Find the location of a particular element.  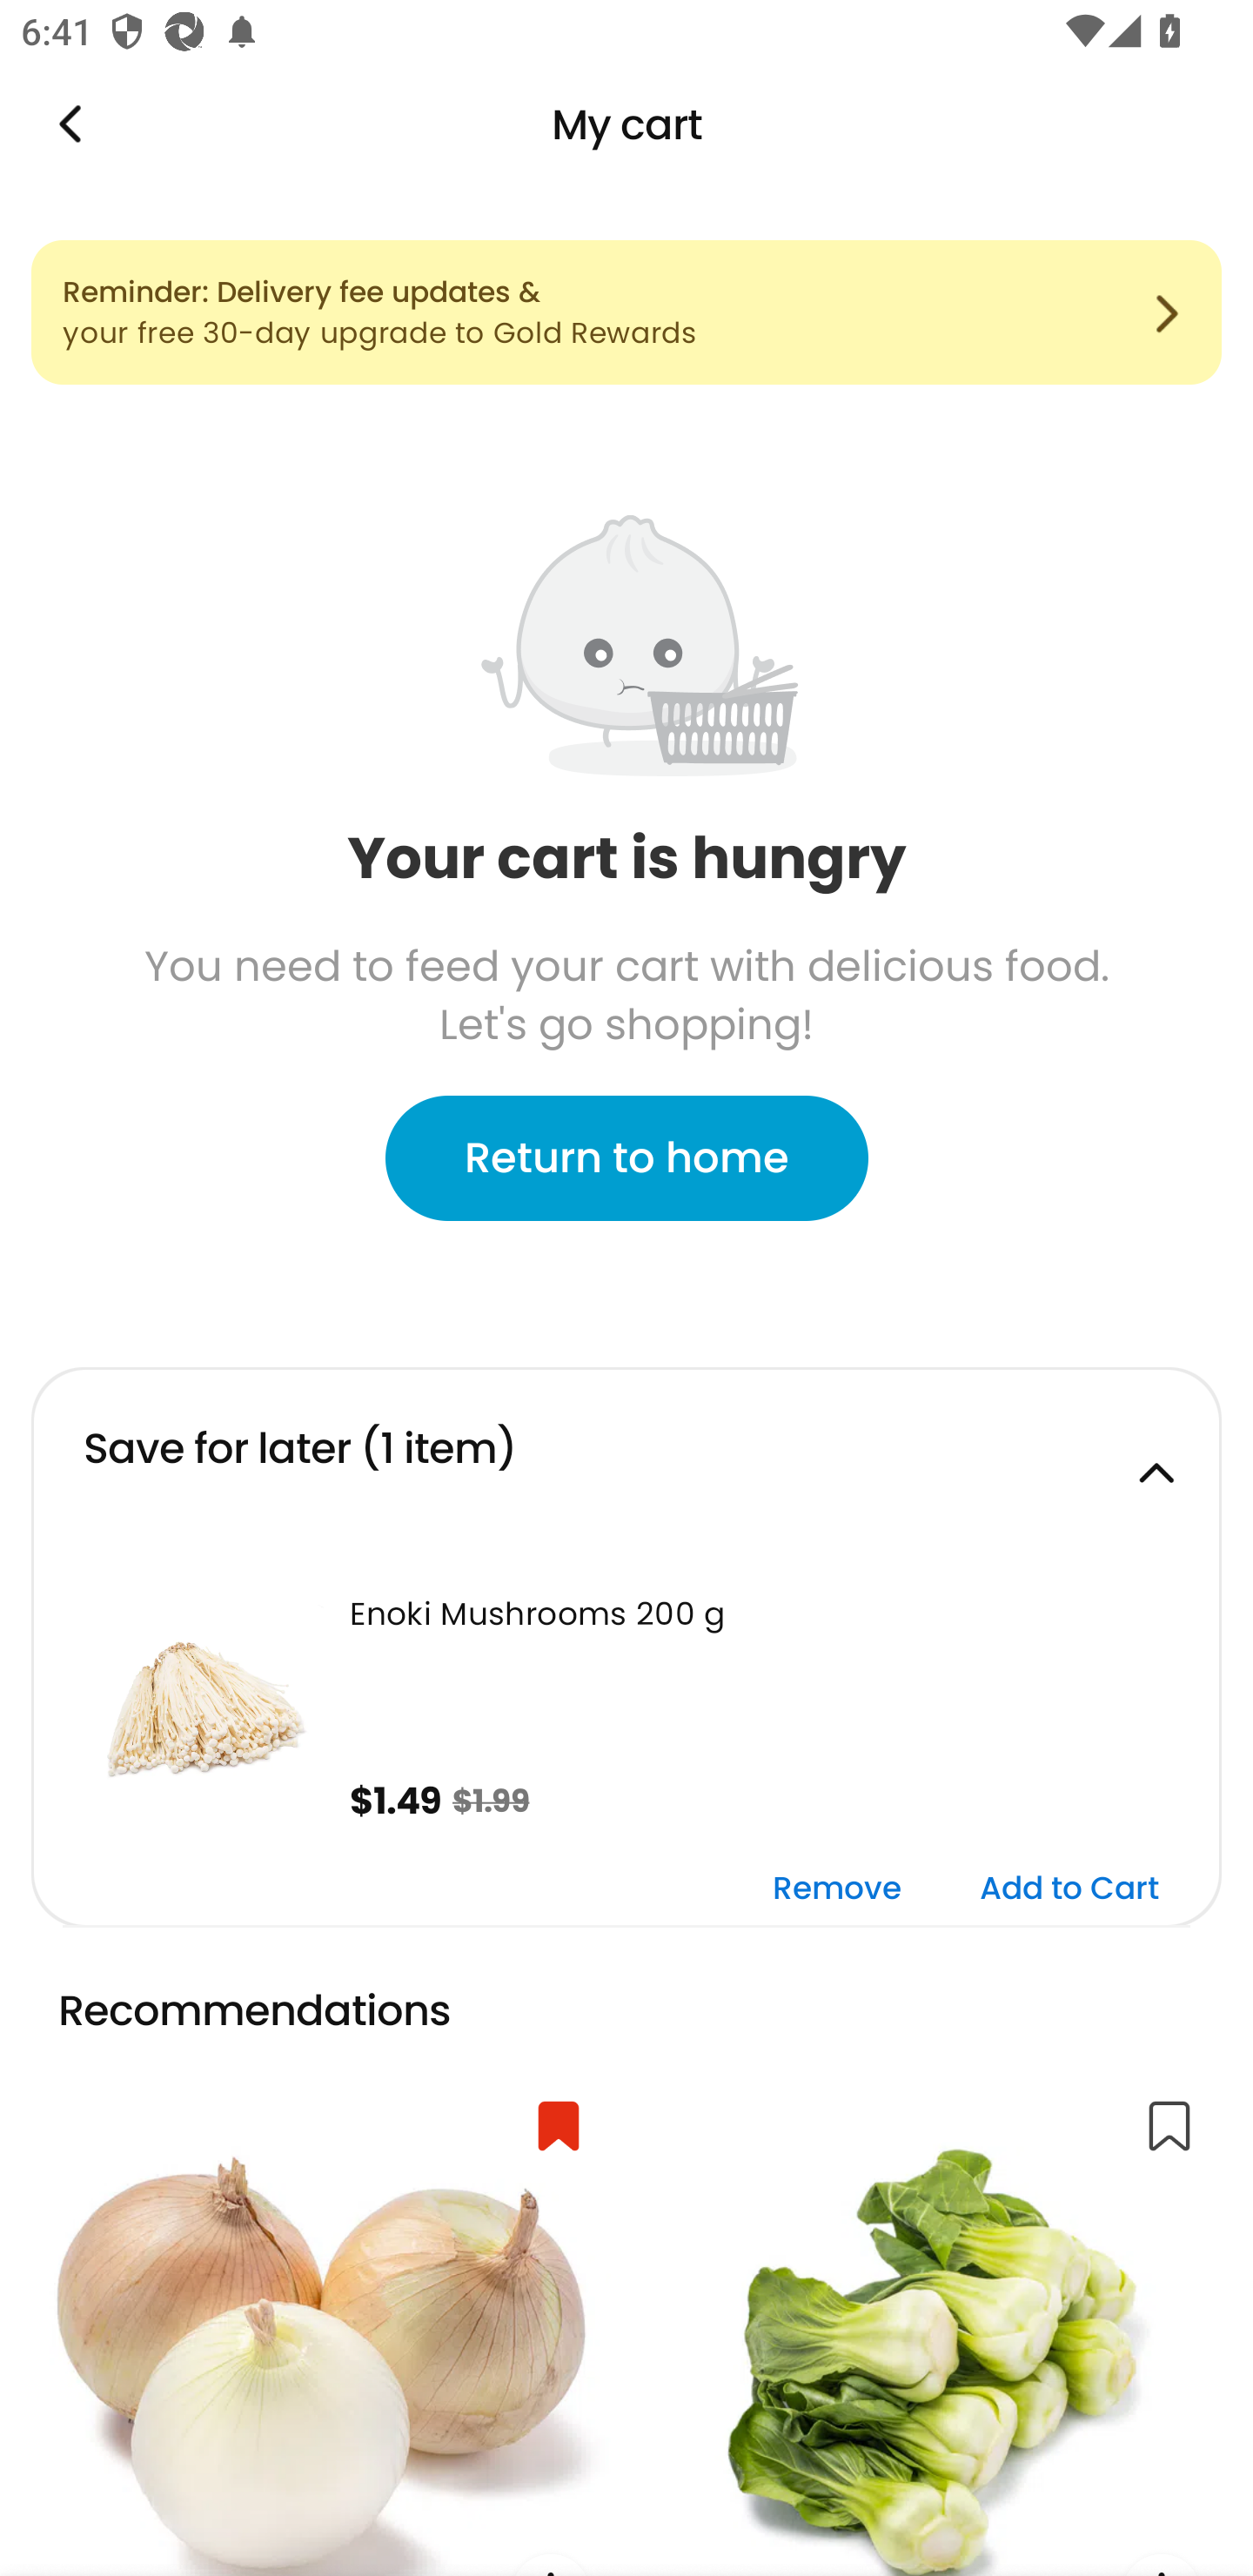

Add to Cart is located at coordinates (1069, 1889).